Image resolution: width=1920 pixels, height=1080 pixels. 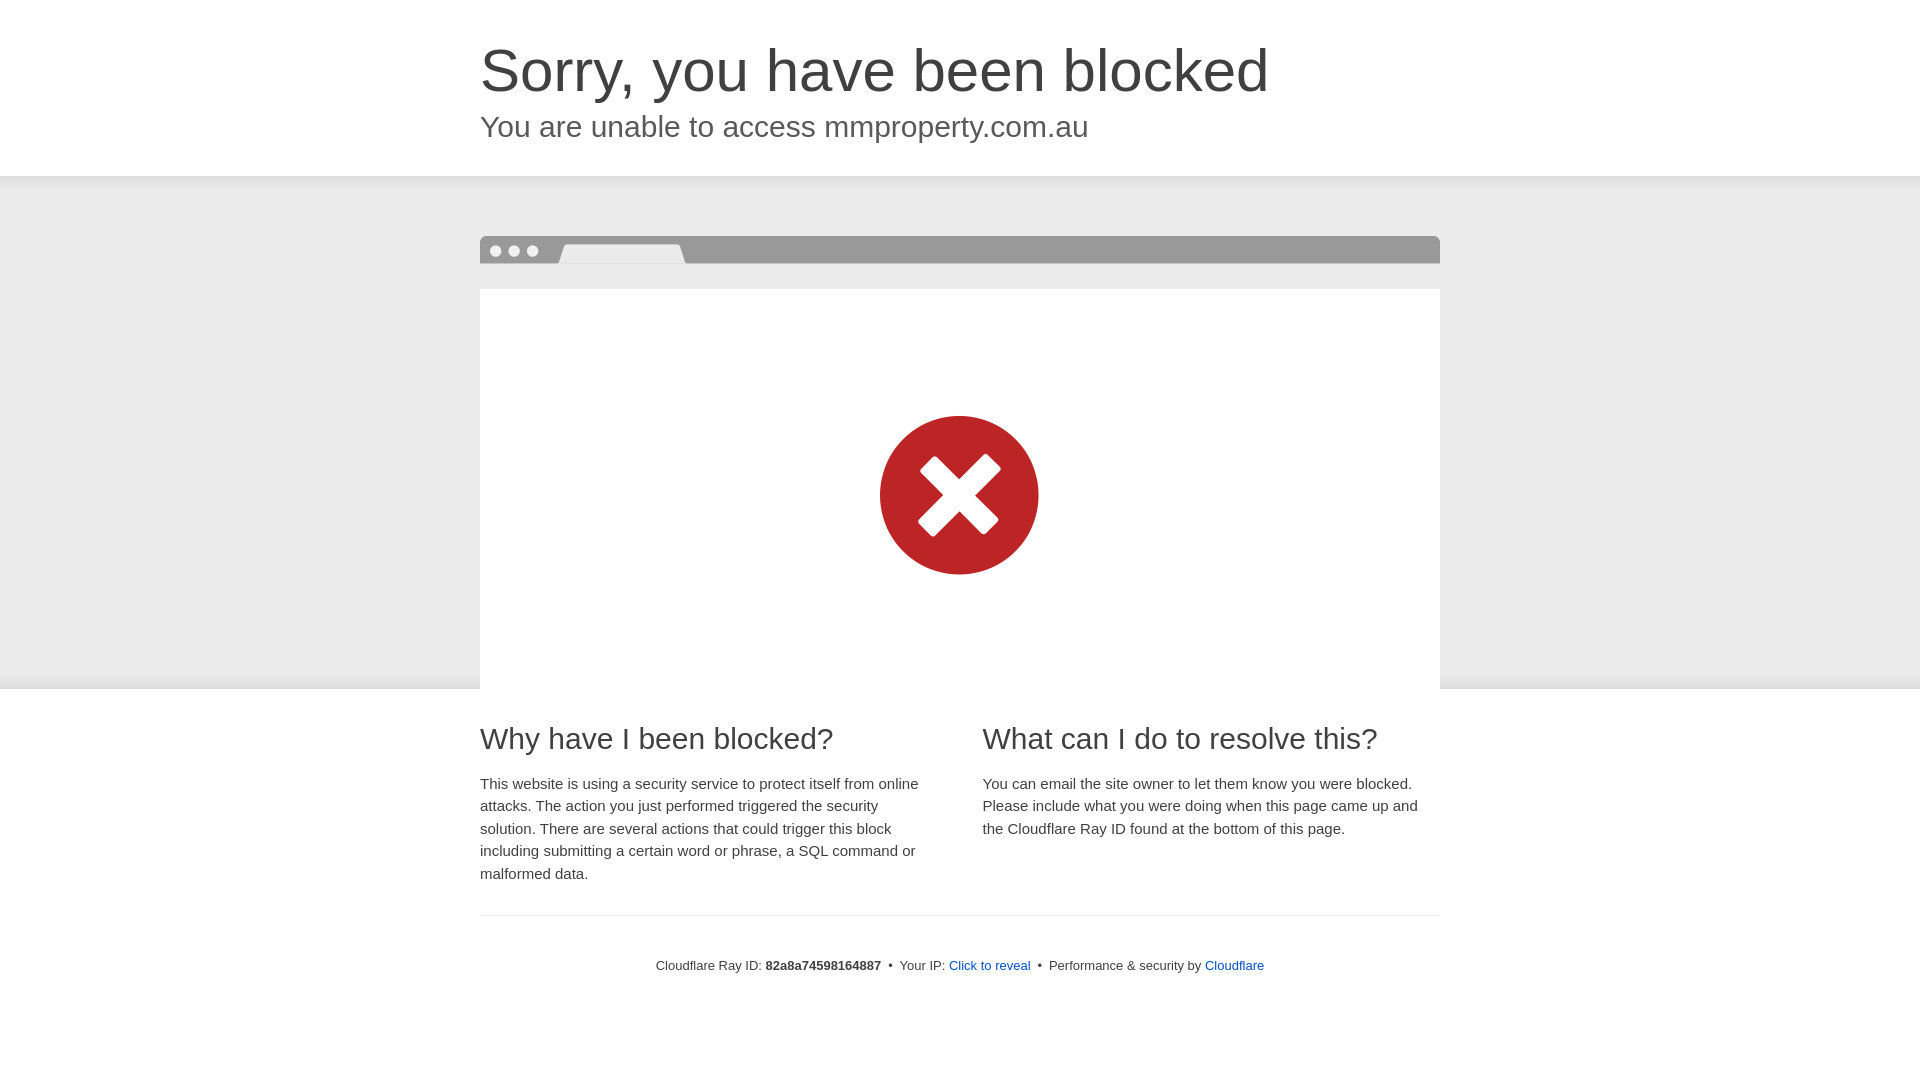 What do you see at coordinates (990, 966) in the screenshot?
I see `Click to reveal` at bounding box center [990, 966].